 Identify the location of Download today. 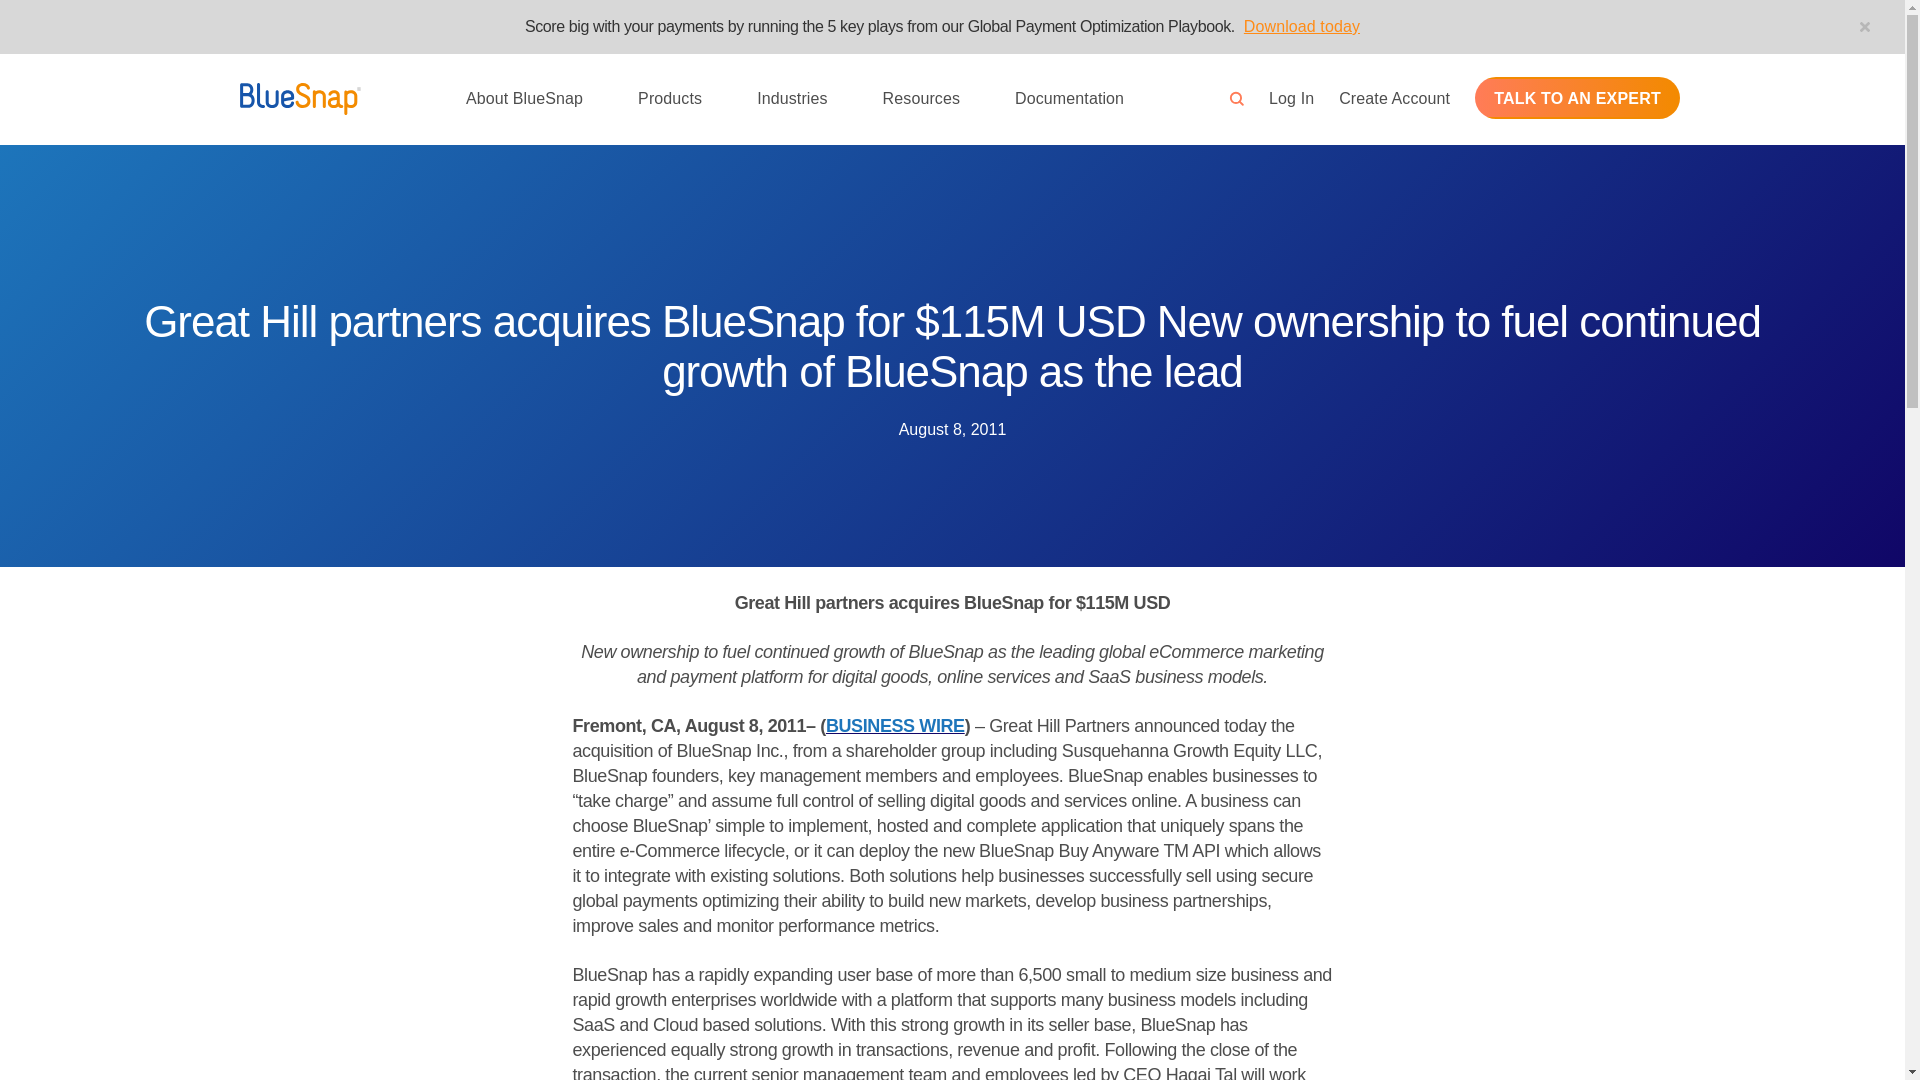
(1312, 26).